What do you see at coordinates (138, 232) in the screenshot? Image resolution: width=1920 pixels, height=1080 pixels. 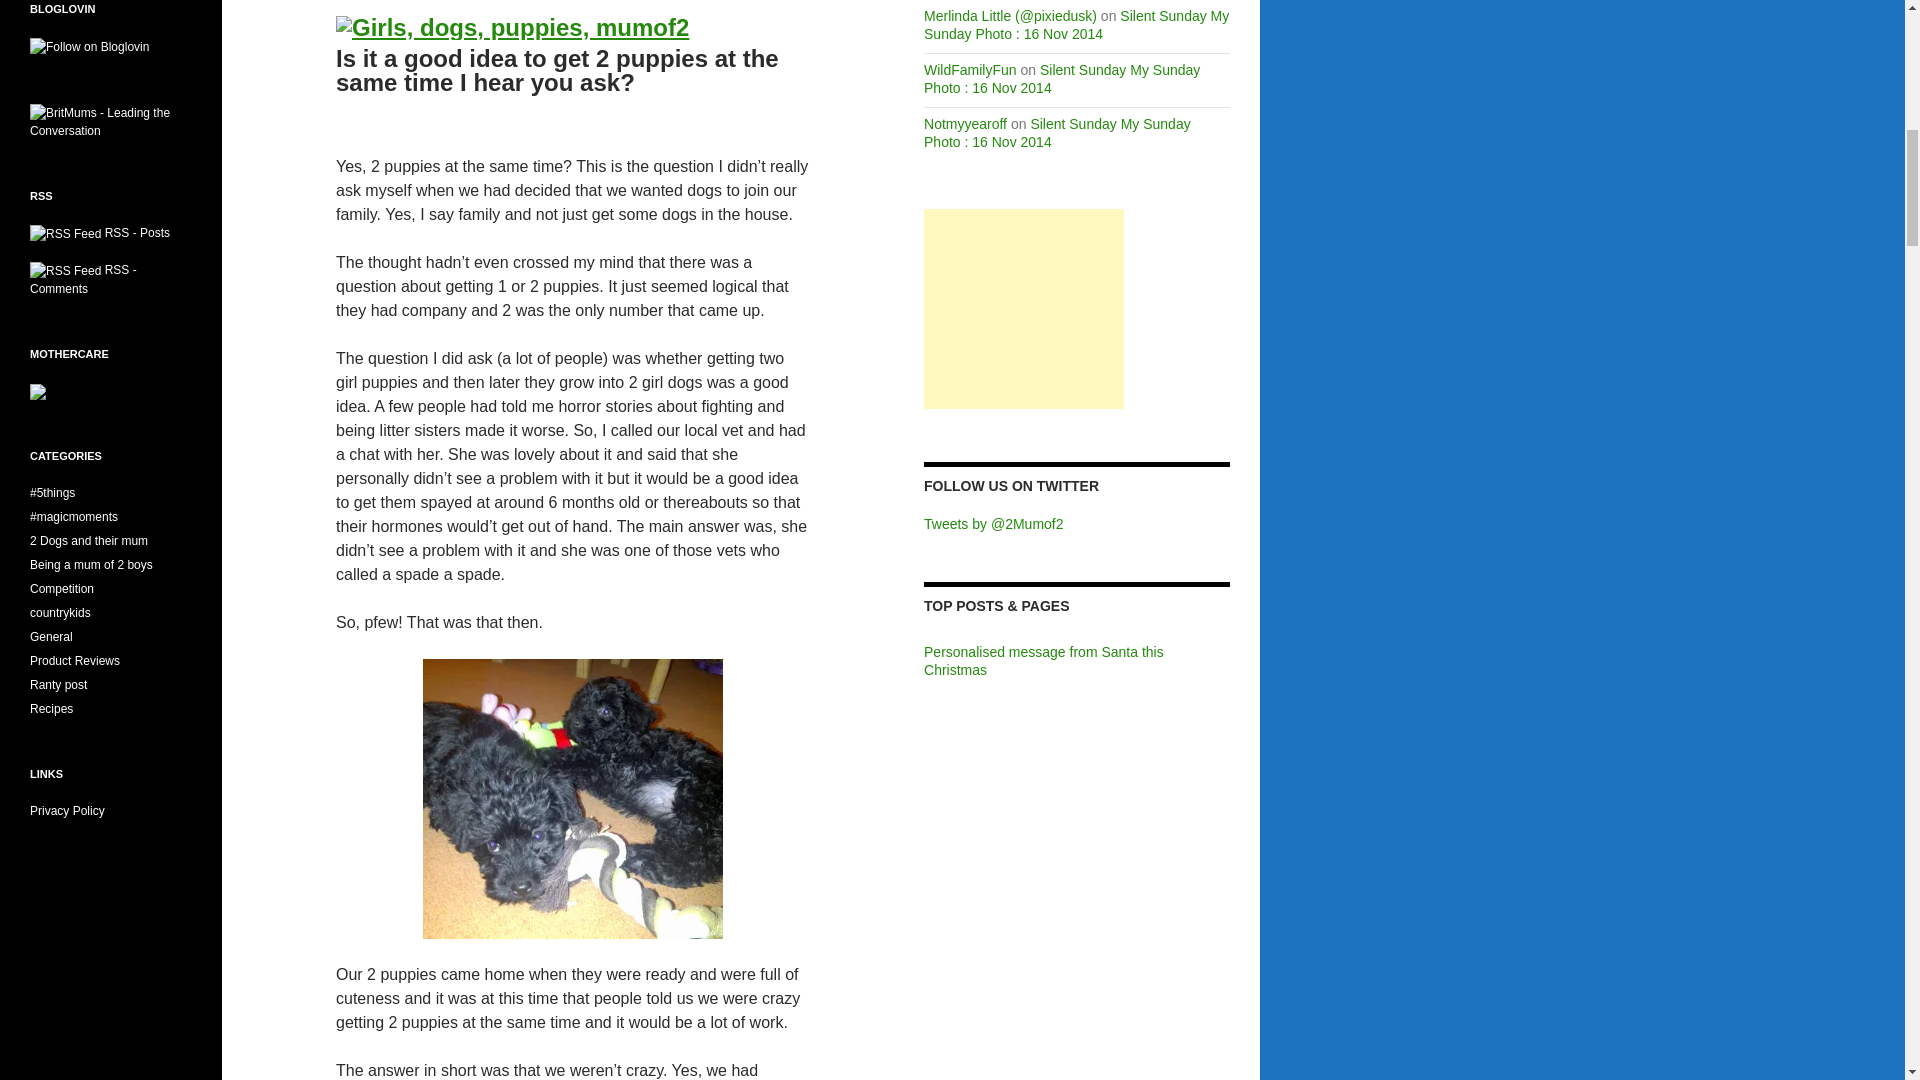 I see `Subscribe to Posts` at bounding box center [138, 232].